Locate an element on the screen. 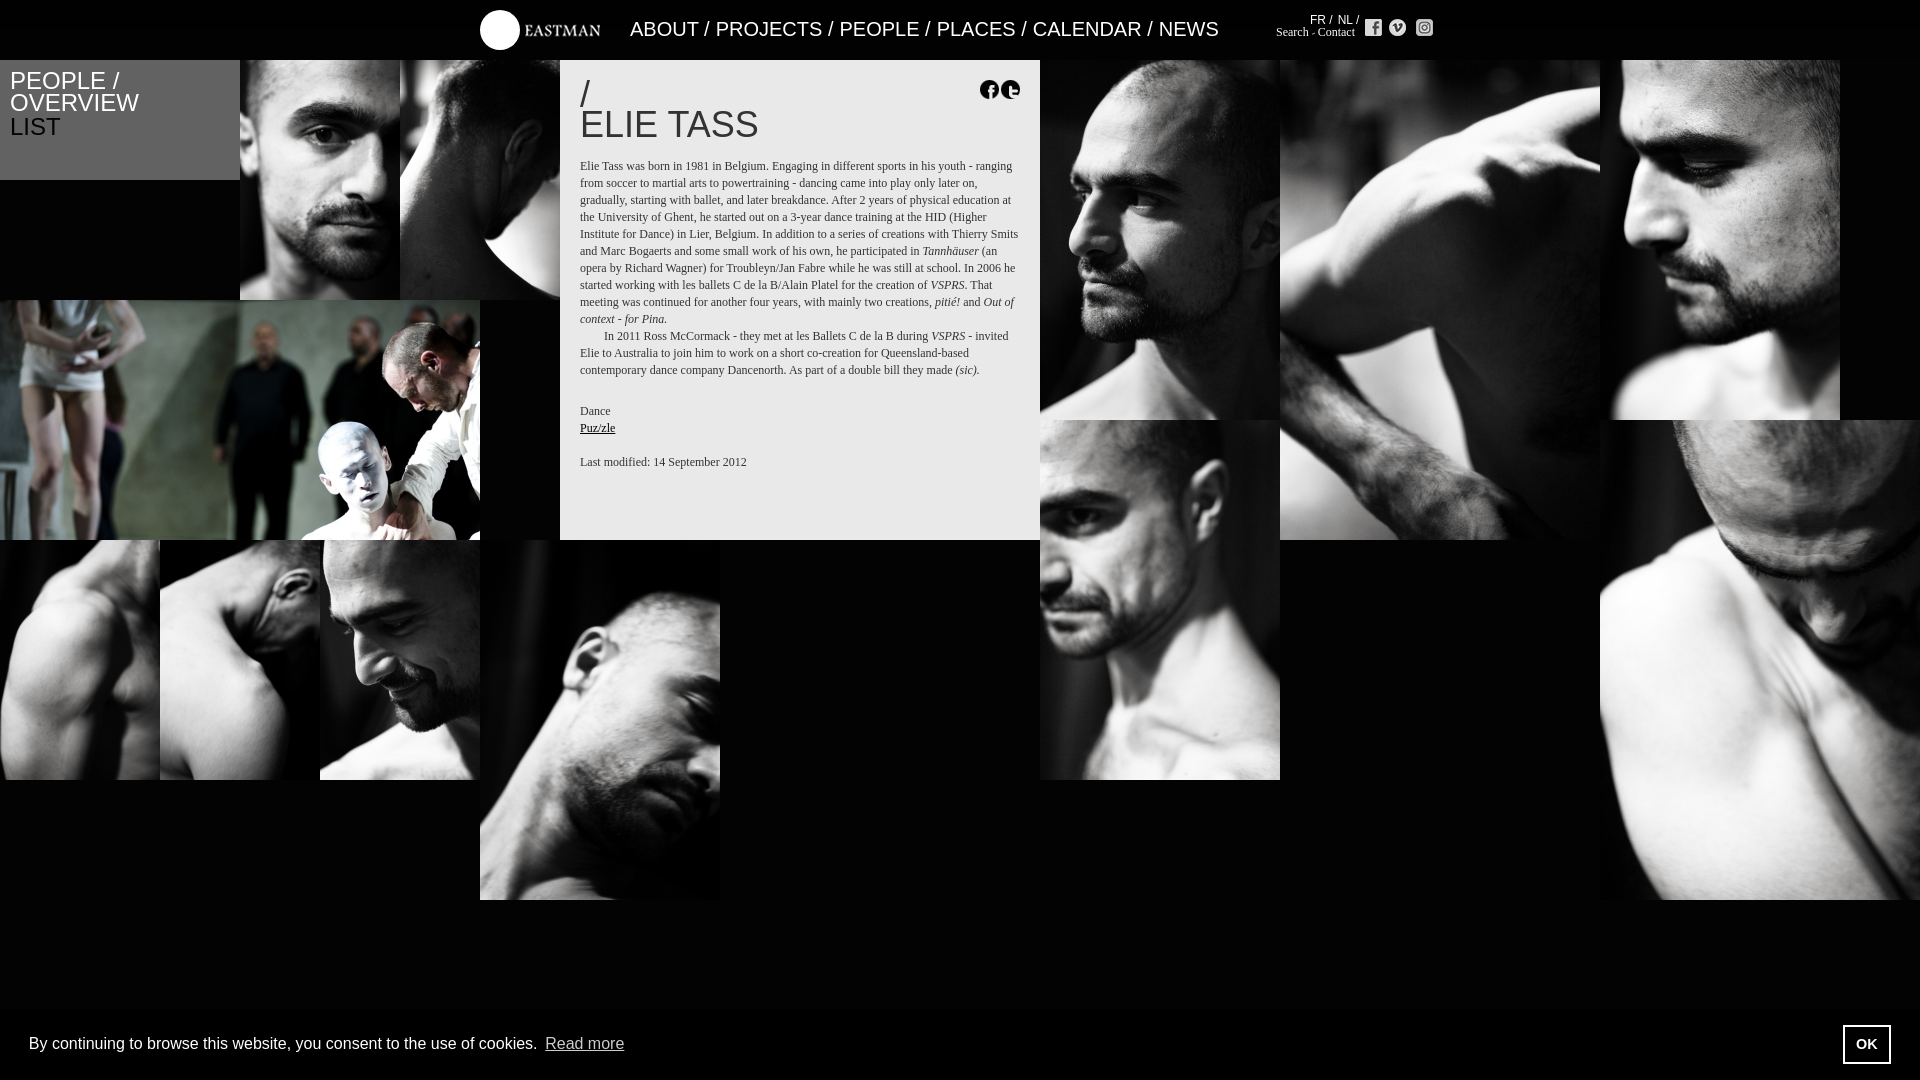 The width and height of the screenshot is (1920, 1080). ABOUT is located at coordinates (664, 28).